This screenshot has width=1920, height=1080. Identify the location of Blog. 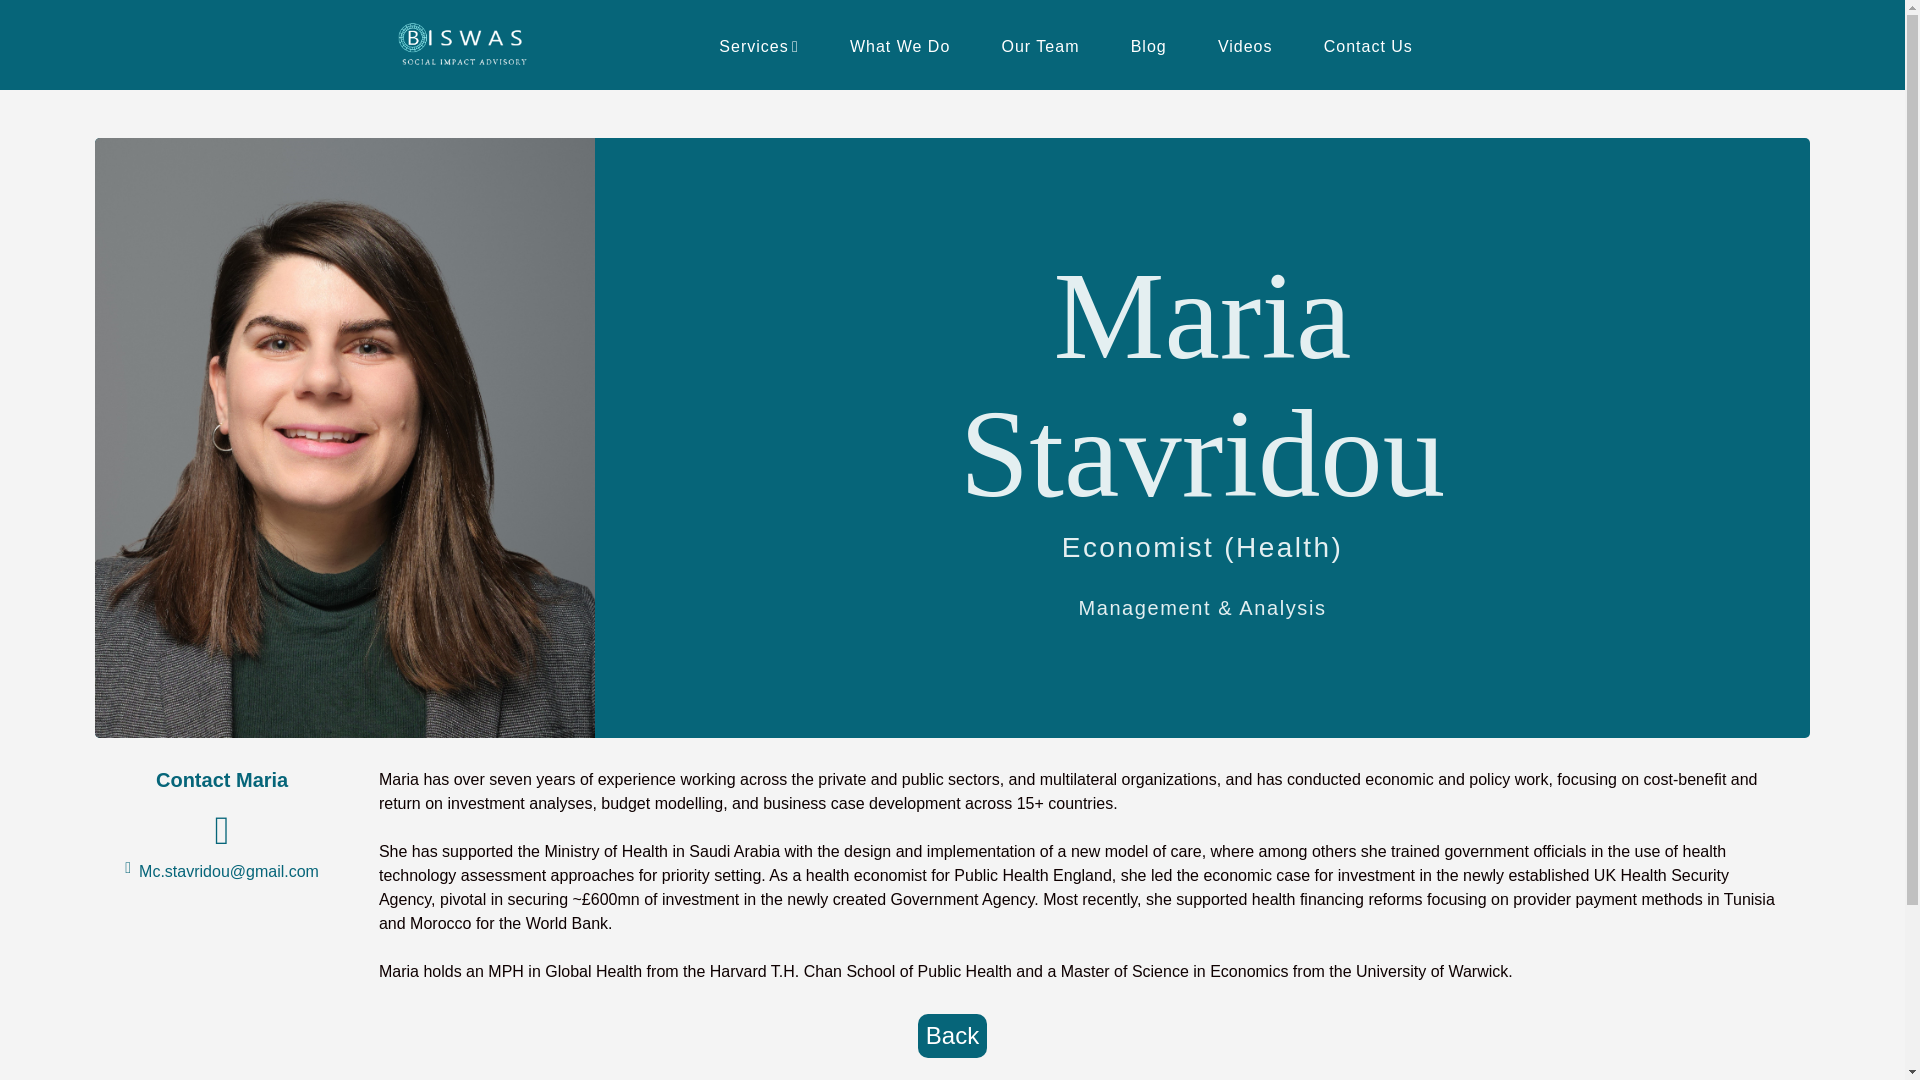
(1148, 46).